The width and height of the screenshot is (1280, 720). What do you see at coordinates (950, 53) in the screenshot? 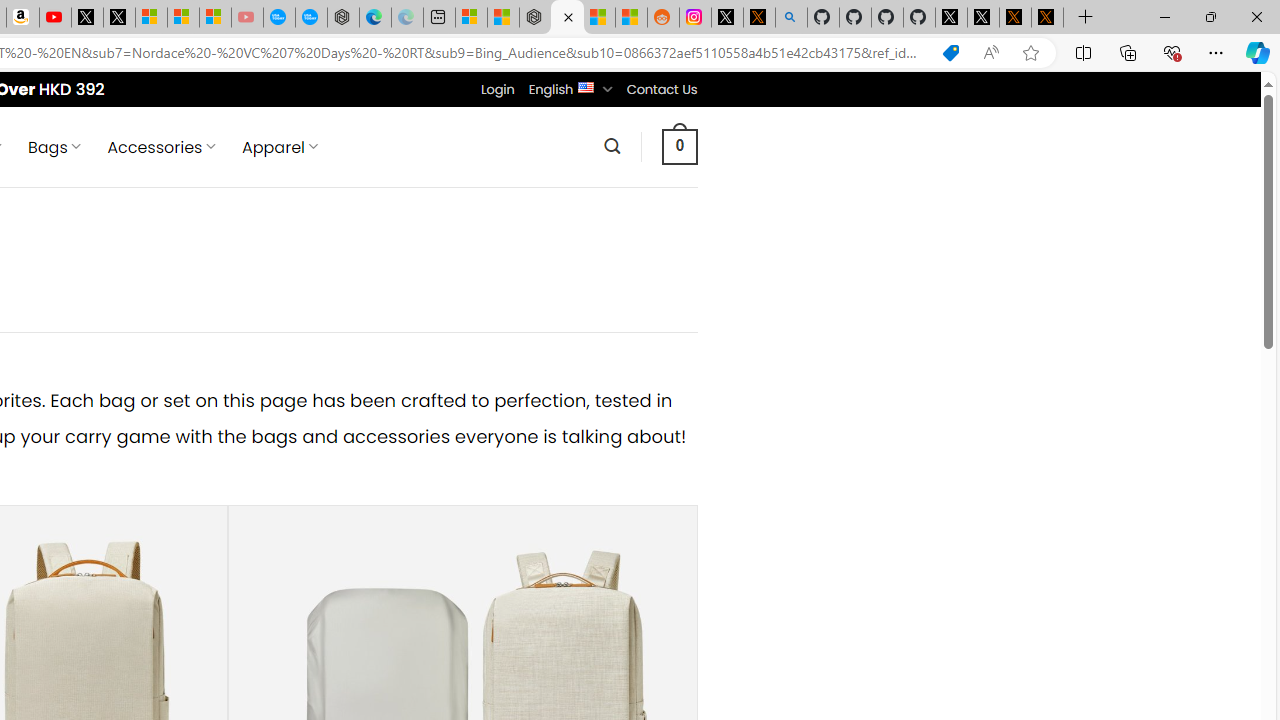
I see `This site has coupons! Shopping in Microsoft Edge` at bounding box center [950, 53].